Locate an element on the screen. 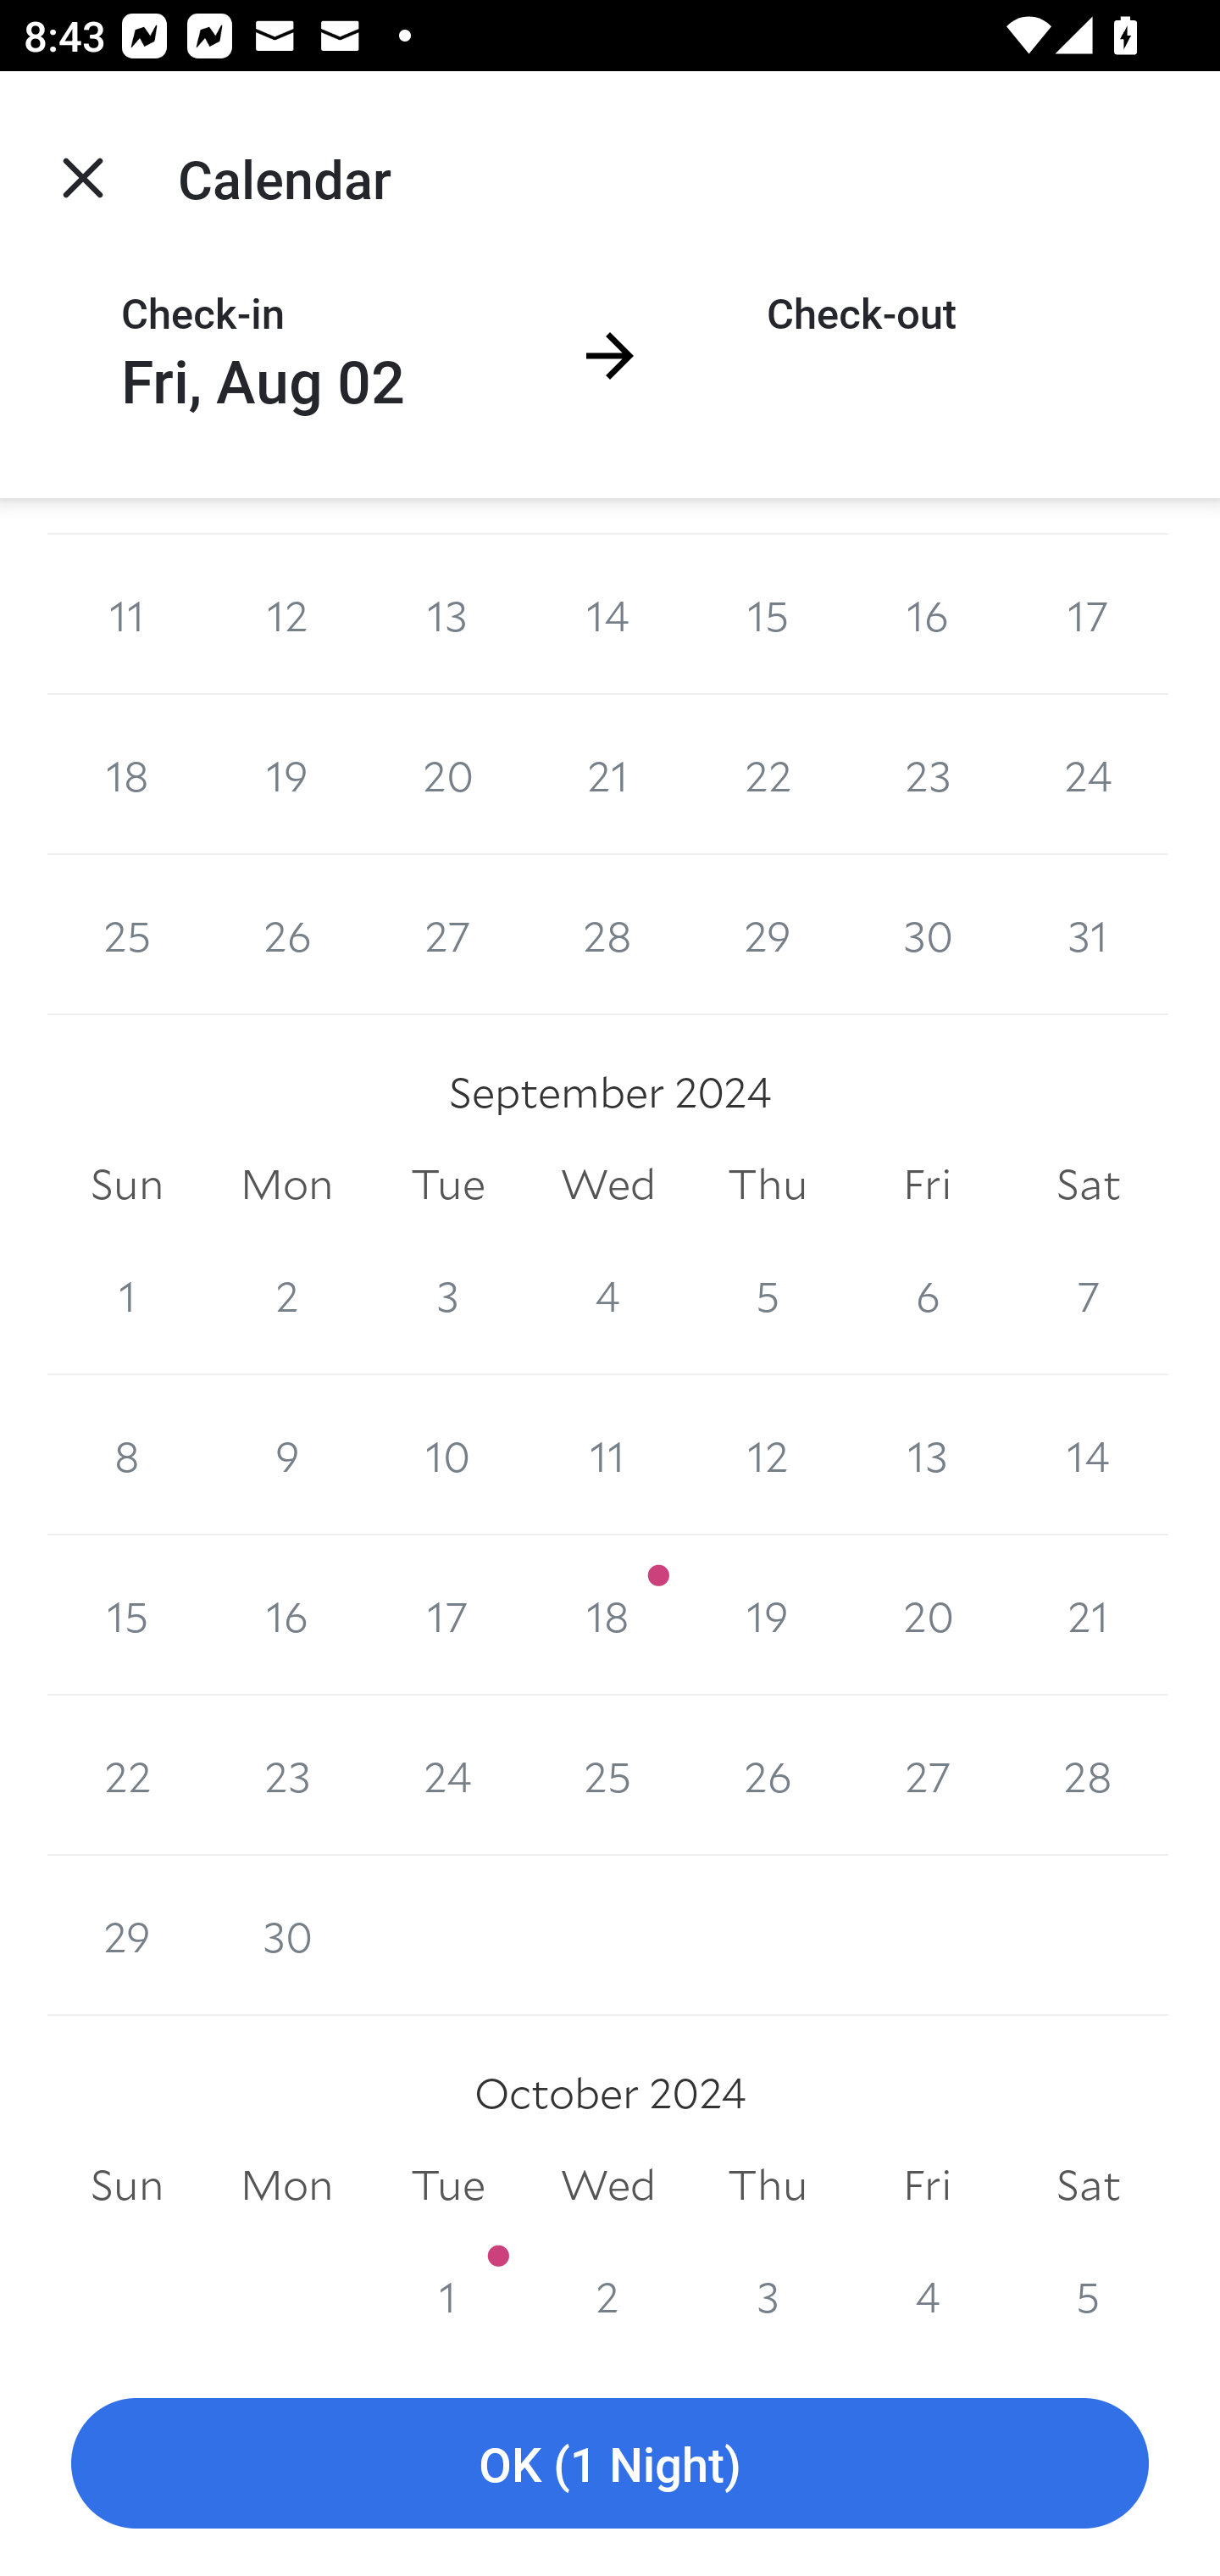 The height and width of the screenshot is (2576, 1220). 17 17 August 2024 is located at coordinates (1088, 615).